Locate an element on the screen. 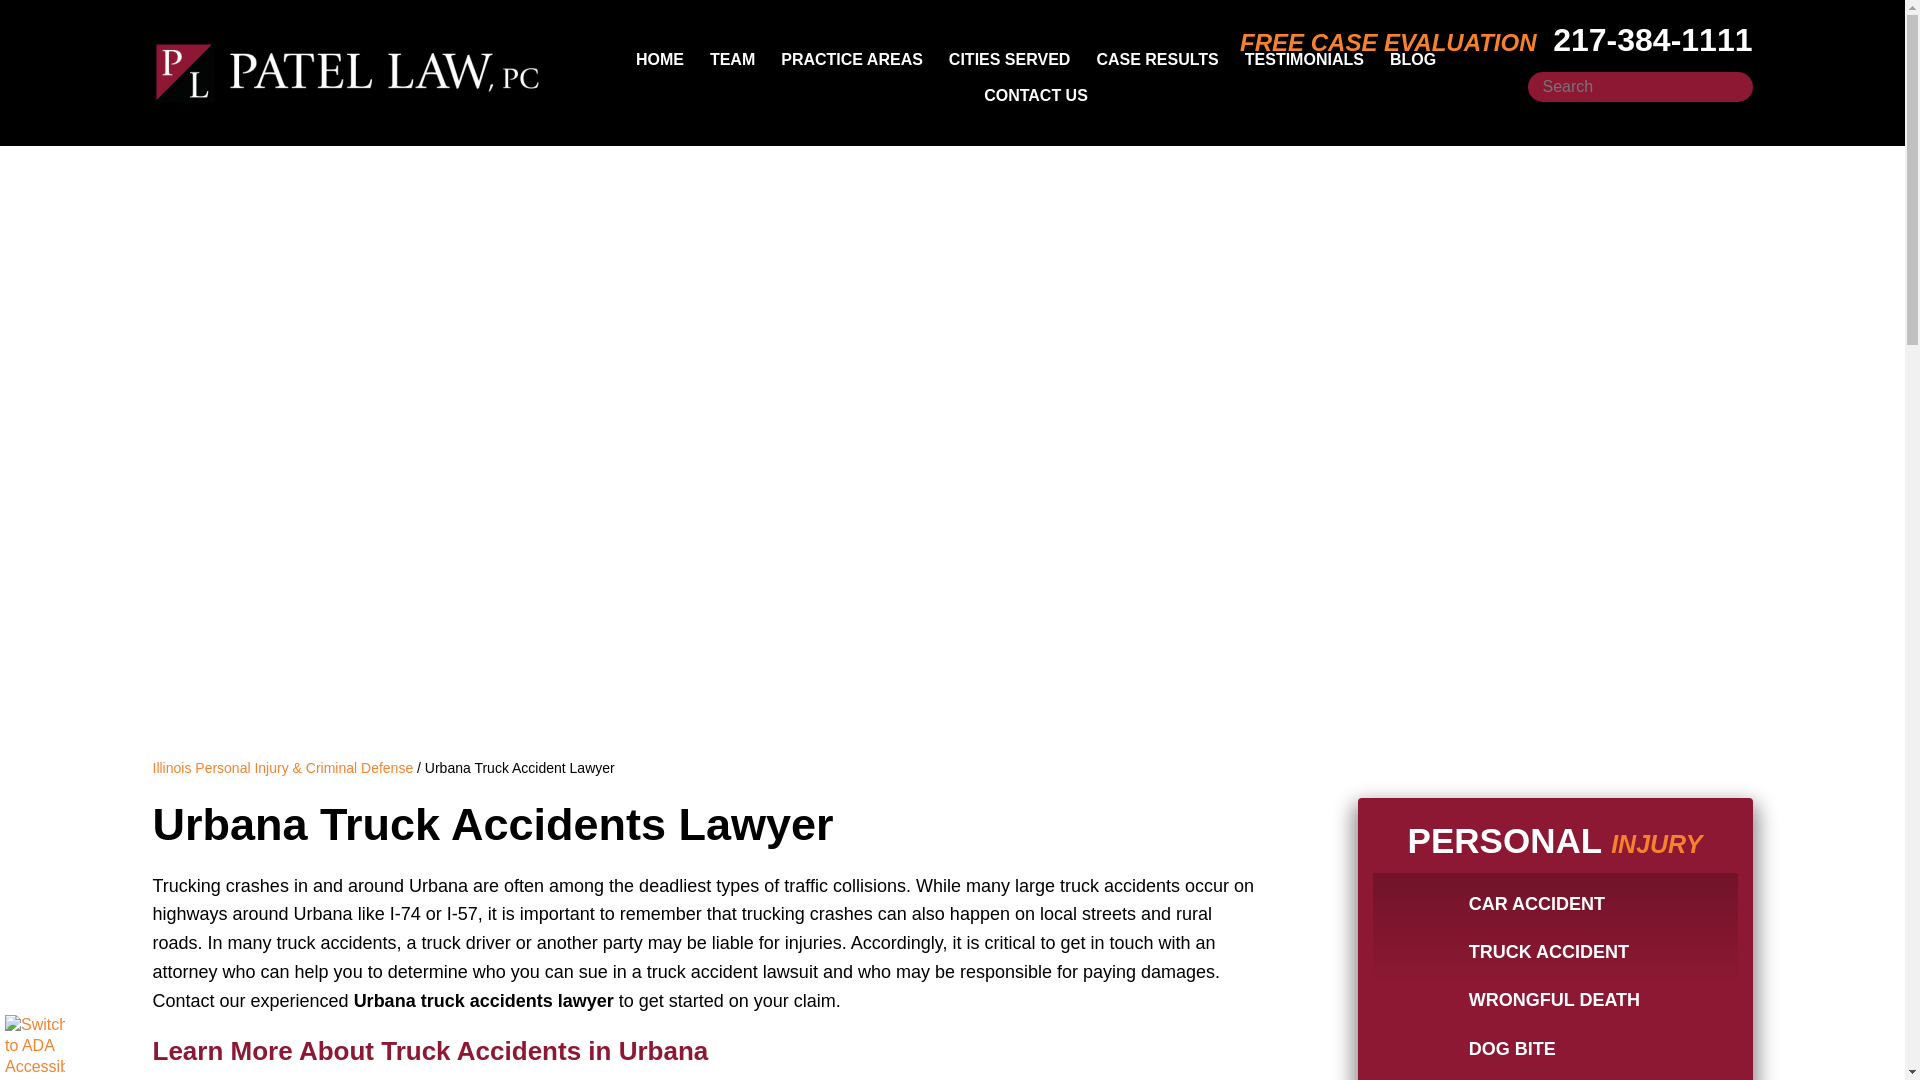 This screenshot has height=1080, width=1920. Switch to ADA Accessible Theme is located at coordinates (35, 1044).